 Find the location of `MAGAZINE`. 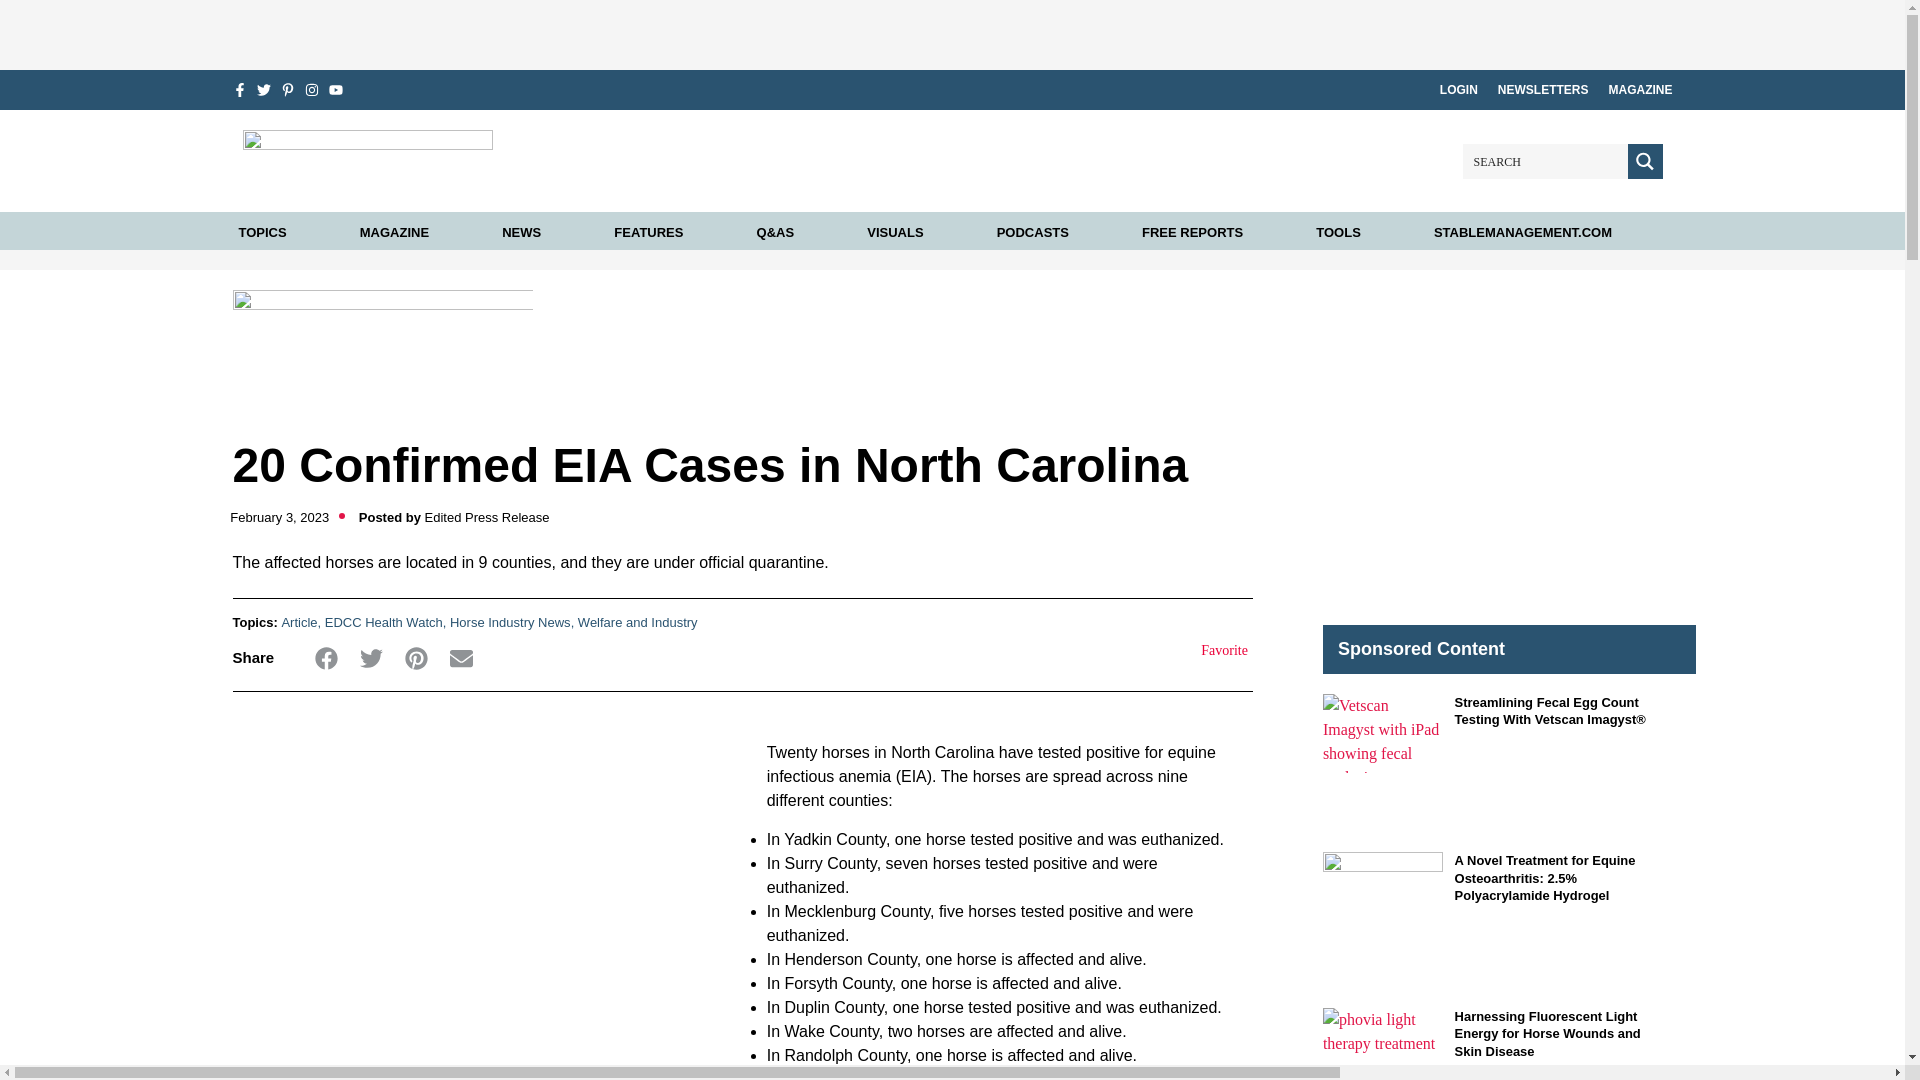

MAGAZINE is located at coordinates (1640, 90).